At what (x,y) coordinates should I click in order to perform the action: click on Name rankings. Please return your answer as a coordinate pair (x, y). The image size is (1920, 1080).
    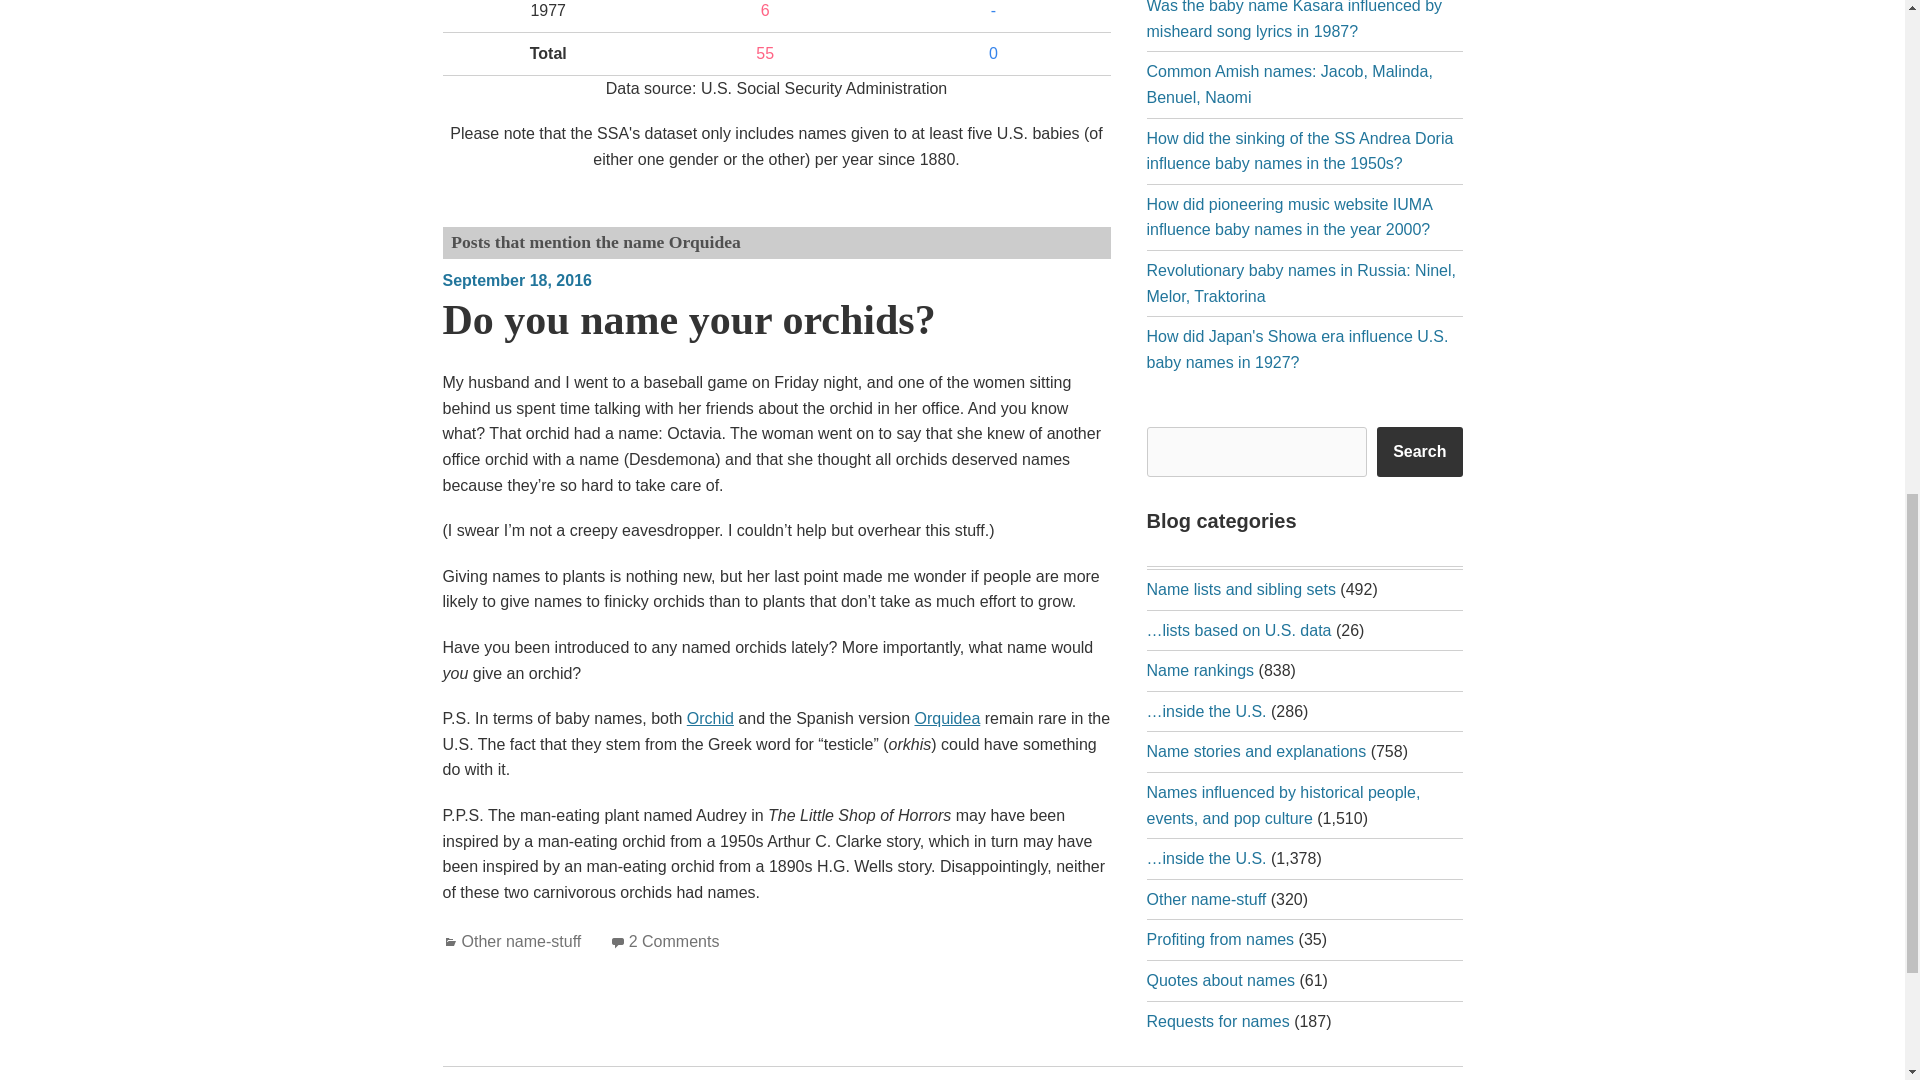
    Looking at the image, I should click on (1200, 670).